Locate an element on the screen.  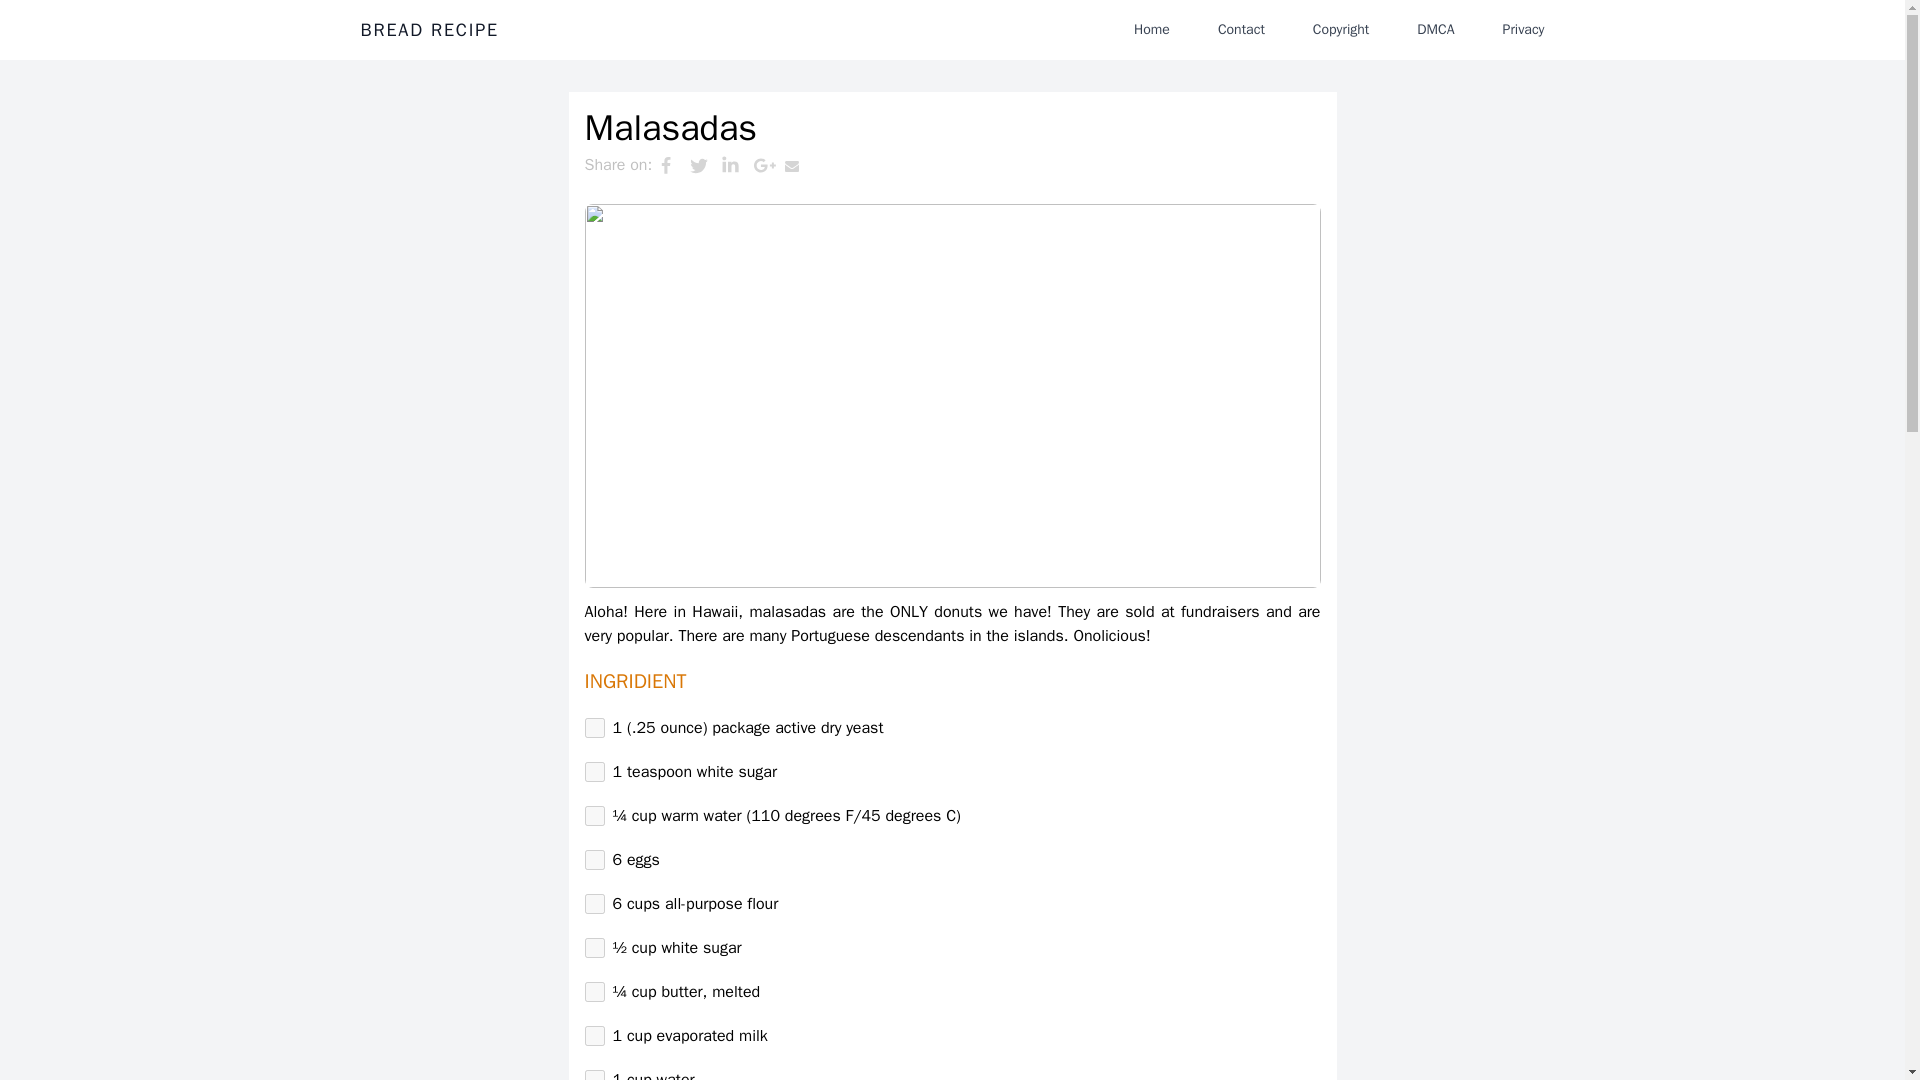
on is located at coordinates (594, 728).